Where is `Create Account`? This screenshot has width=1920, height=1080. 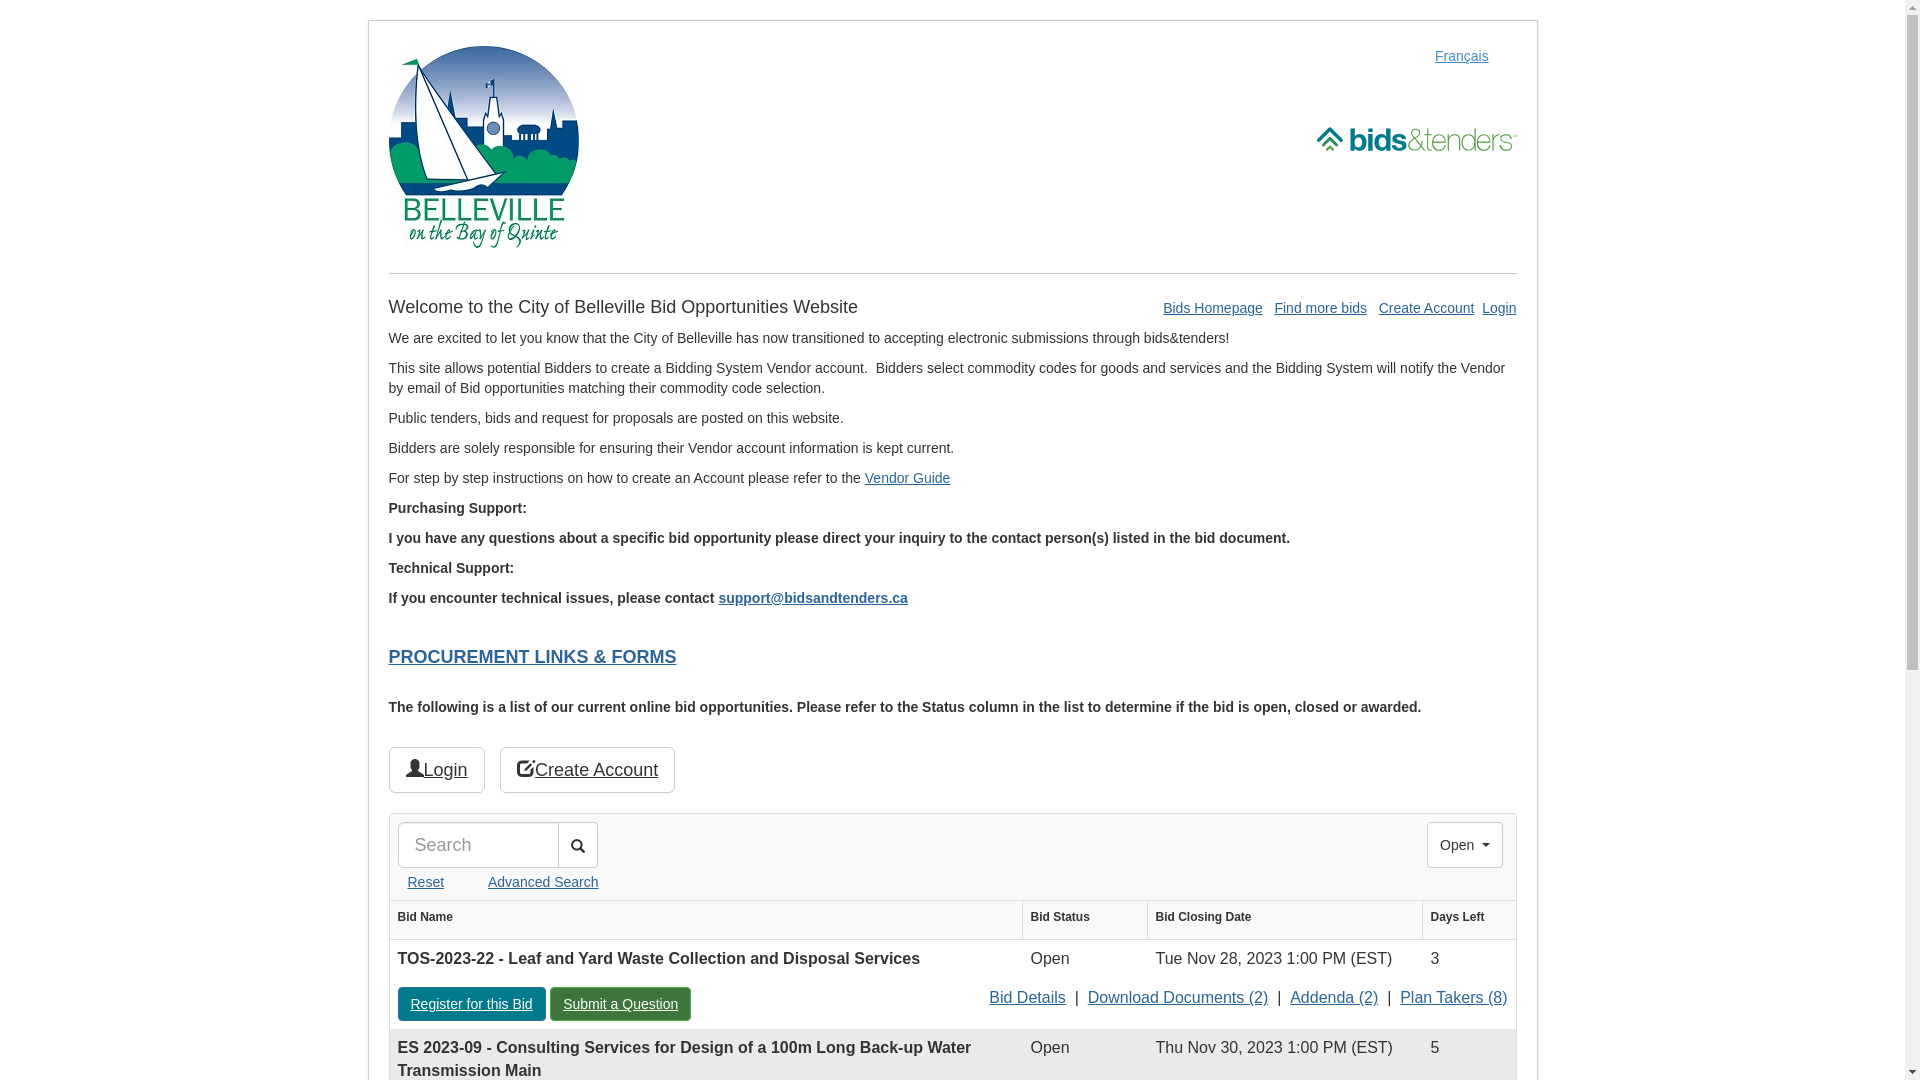 Create Account is located at coordinates (1427, 308).